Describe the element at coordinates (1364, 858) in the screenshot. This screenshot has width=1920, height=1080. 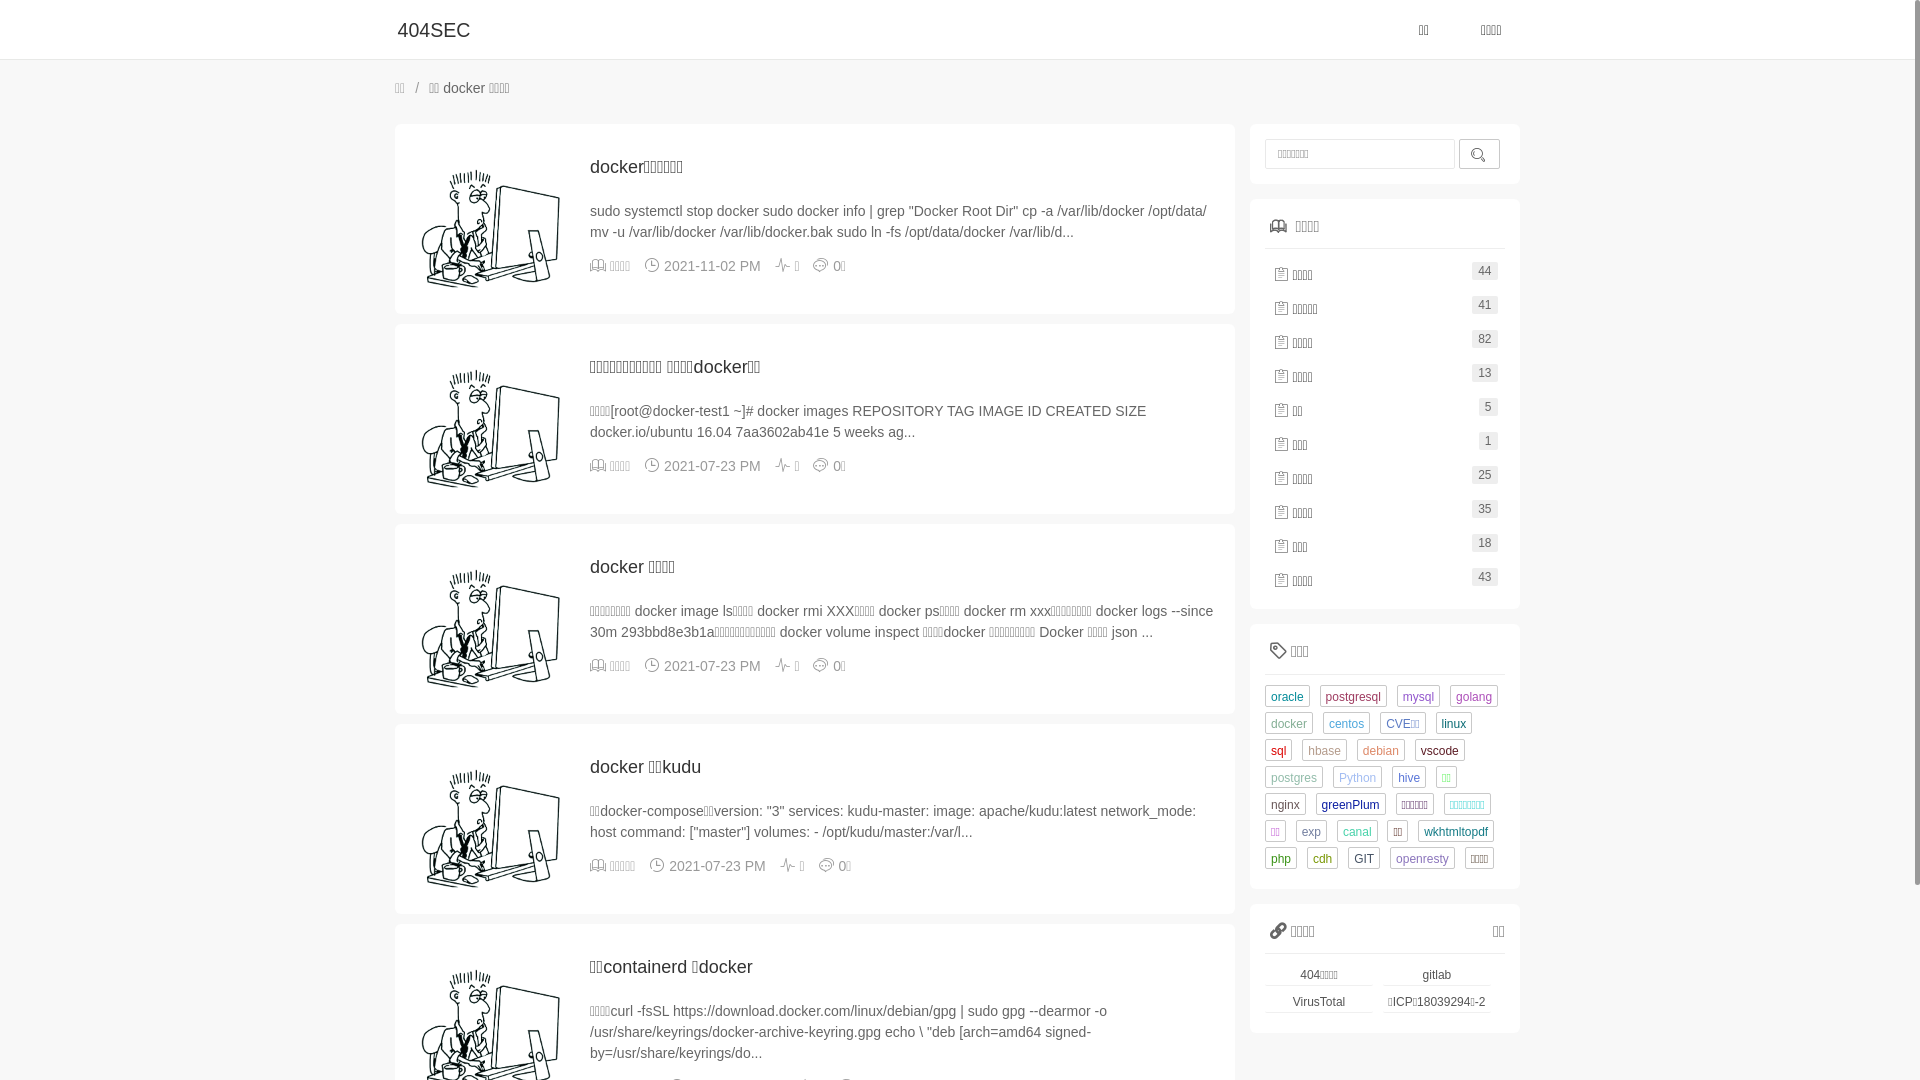
I see `GIT` at that location.